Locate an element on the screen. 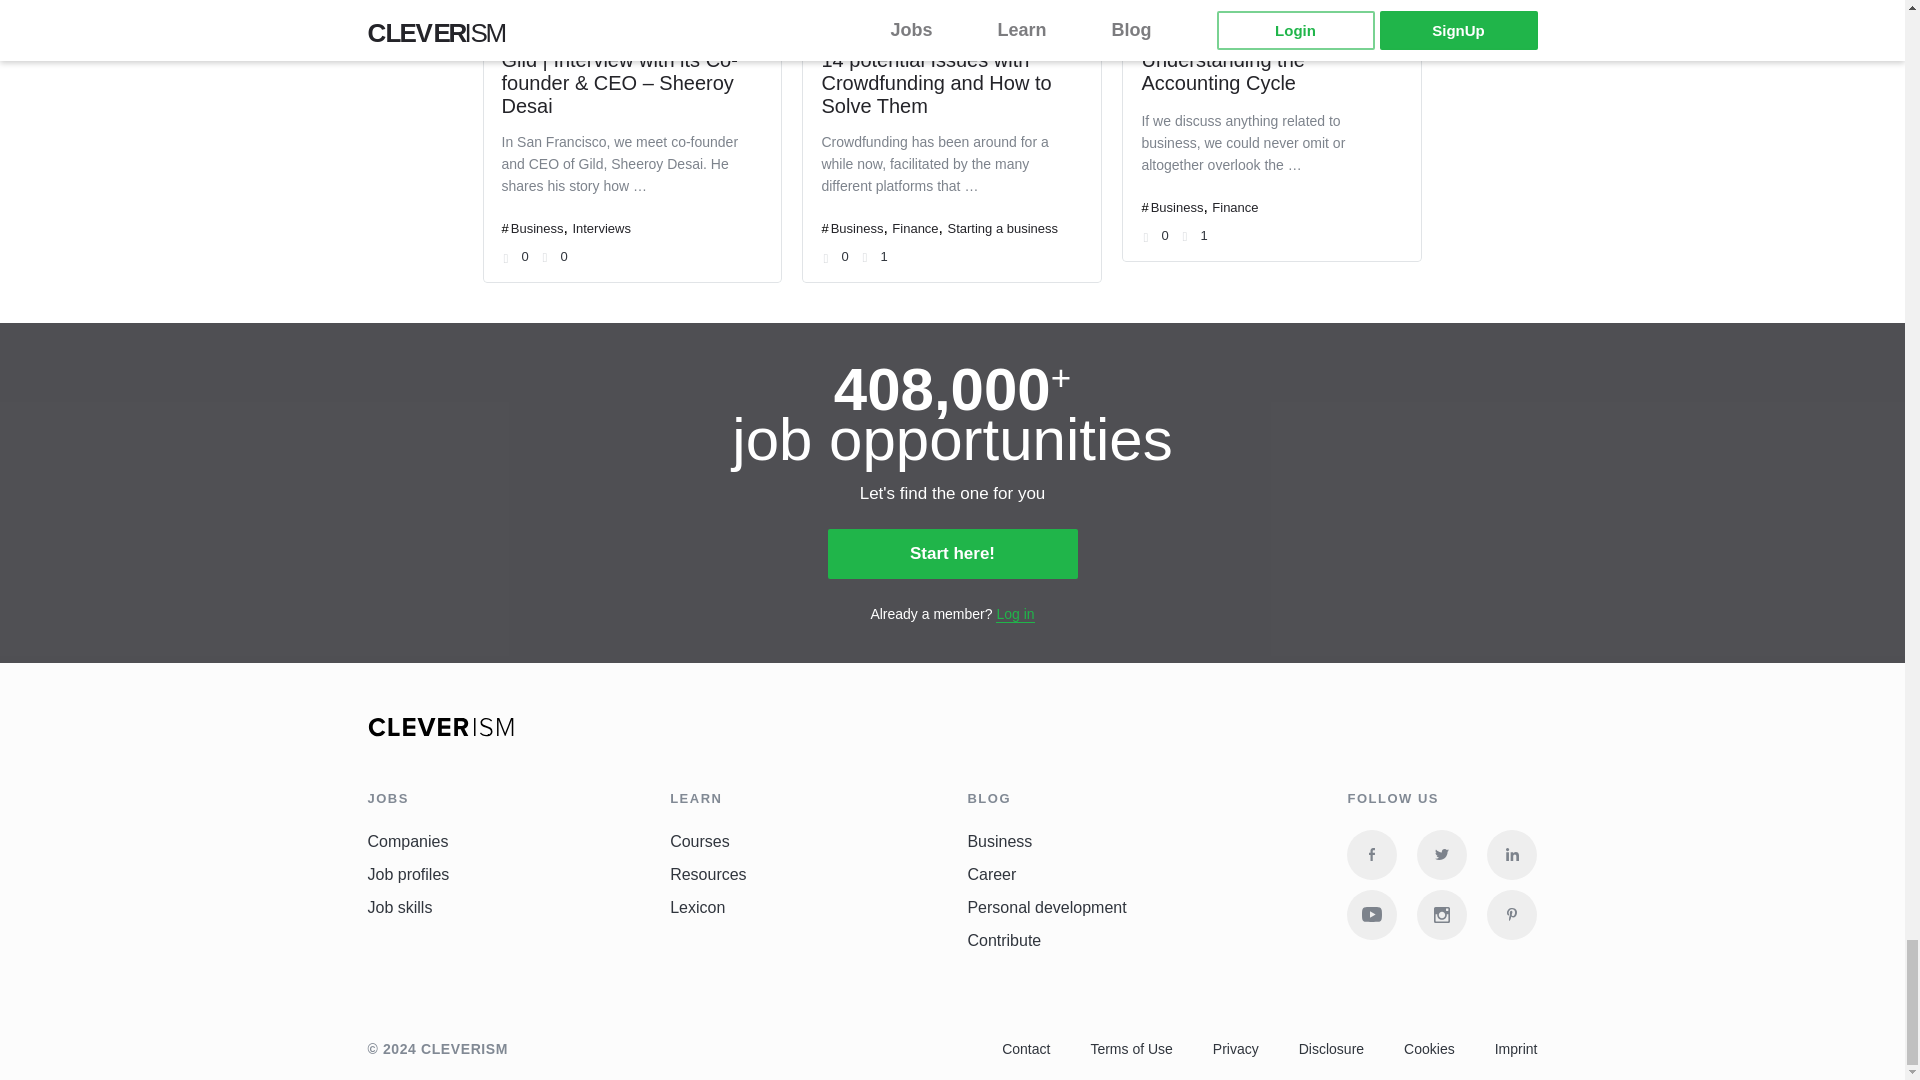 Image resolution: width=1920 pixels, height=1080 pixels. Interviews is located at coordinates (602, 228).